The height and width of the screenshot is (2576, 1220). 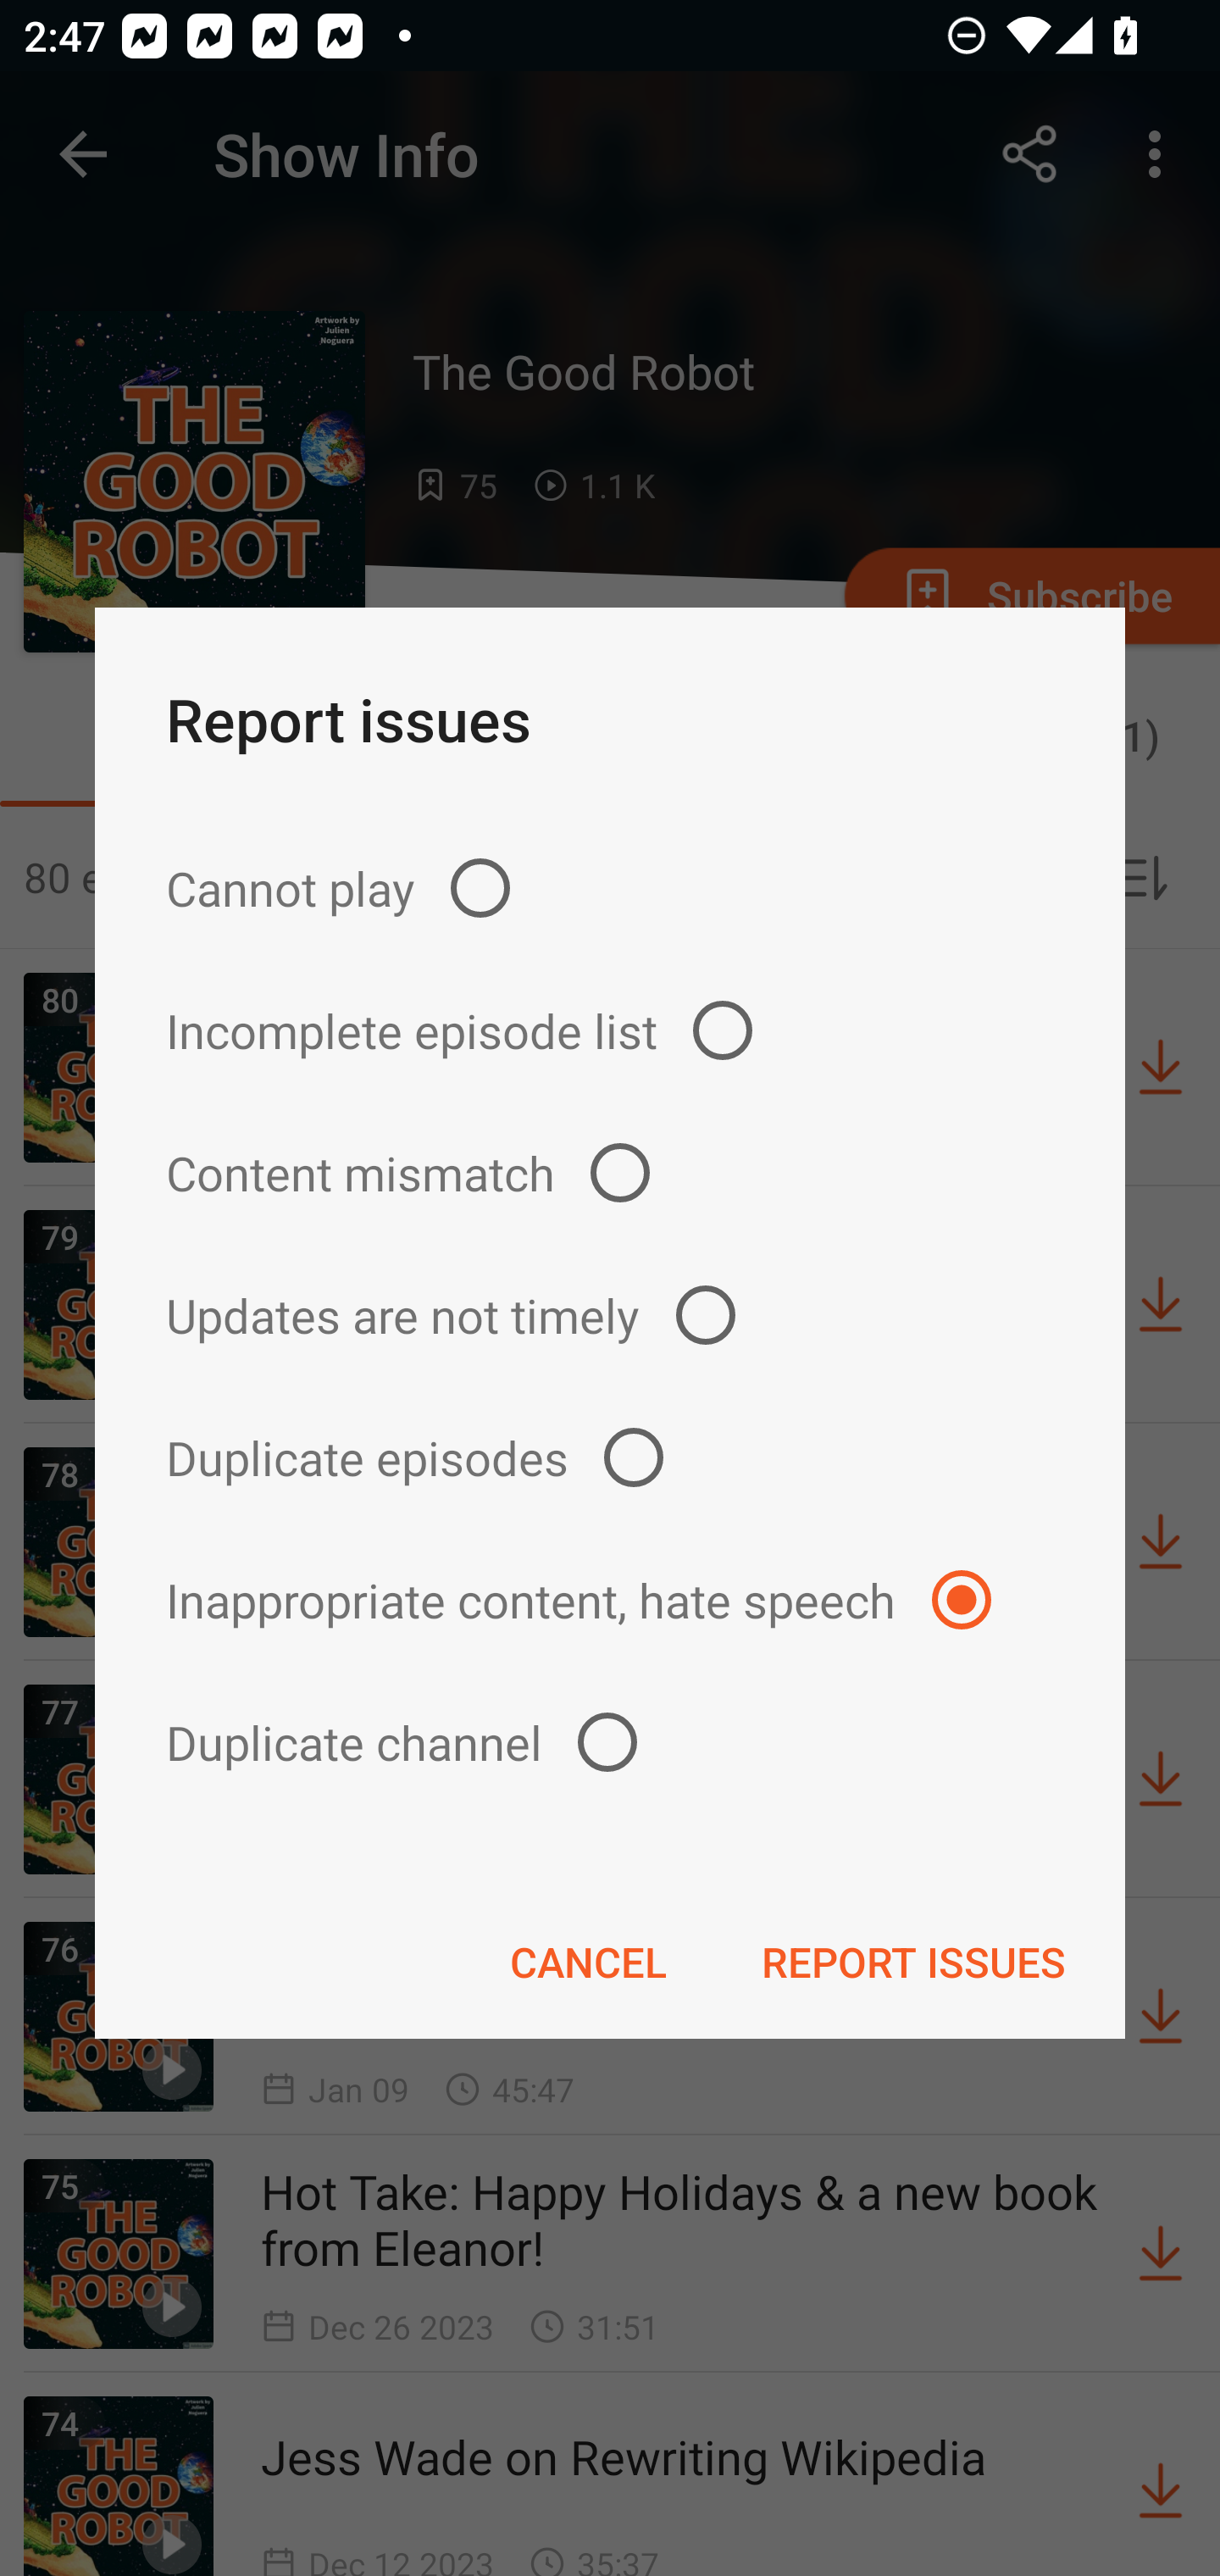 I want to click on REPORT ISSUES, so click(x=913, y=1961).